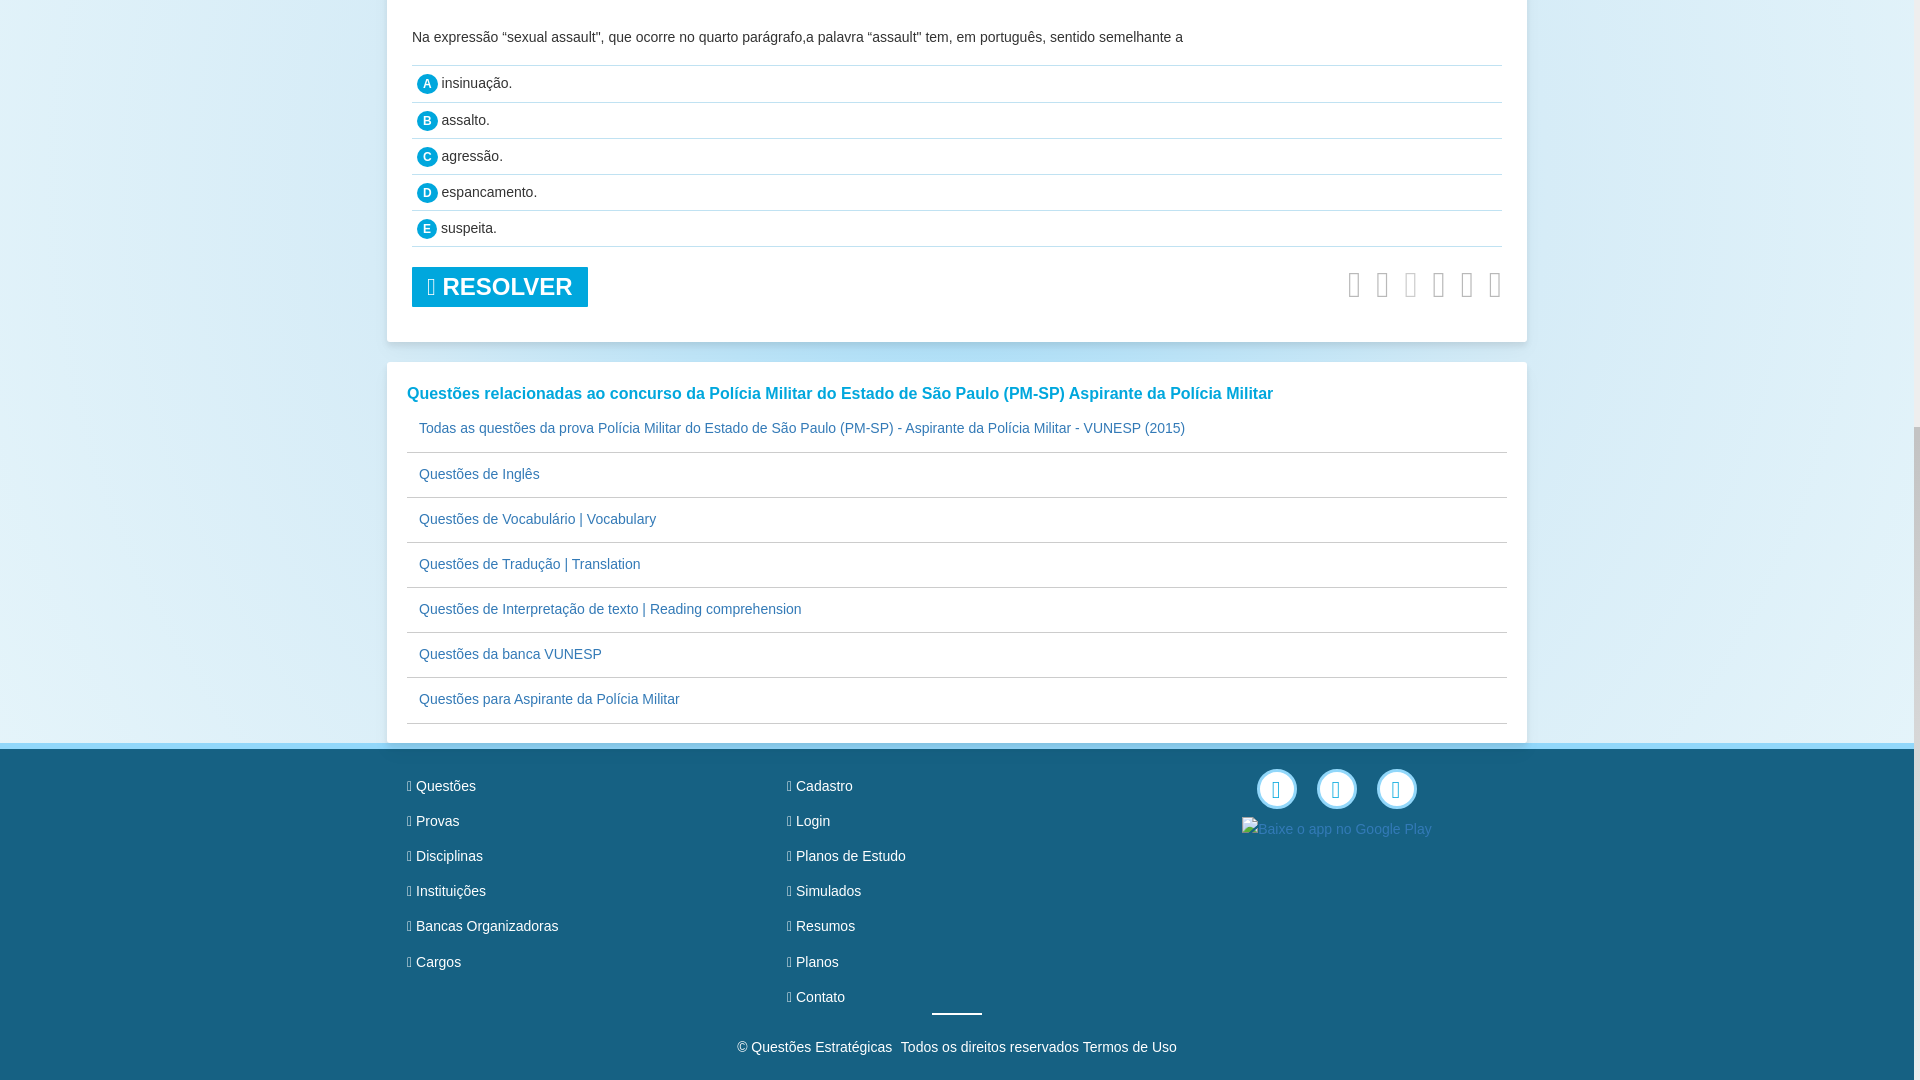 The height and width of the screenshot is (1080, 1920). What do you see at coordinates (1410, 284) in the screenshot?
I see `Curtir` at bounding box center [1410, 284].